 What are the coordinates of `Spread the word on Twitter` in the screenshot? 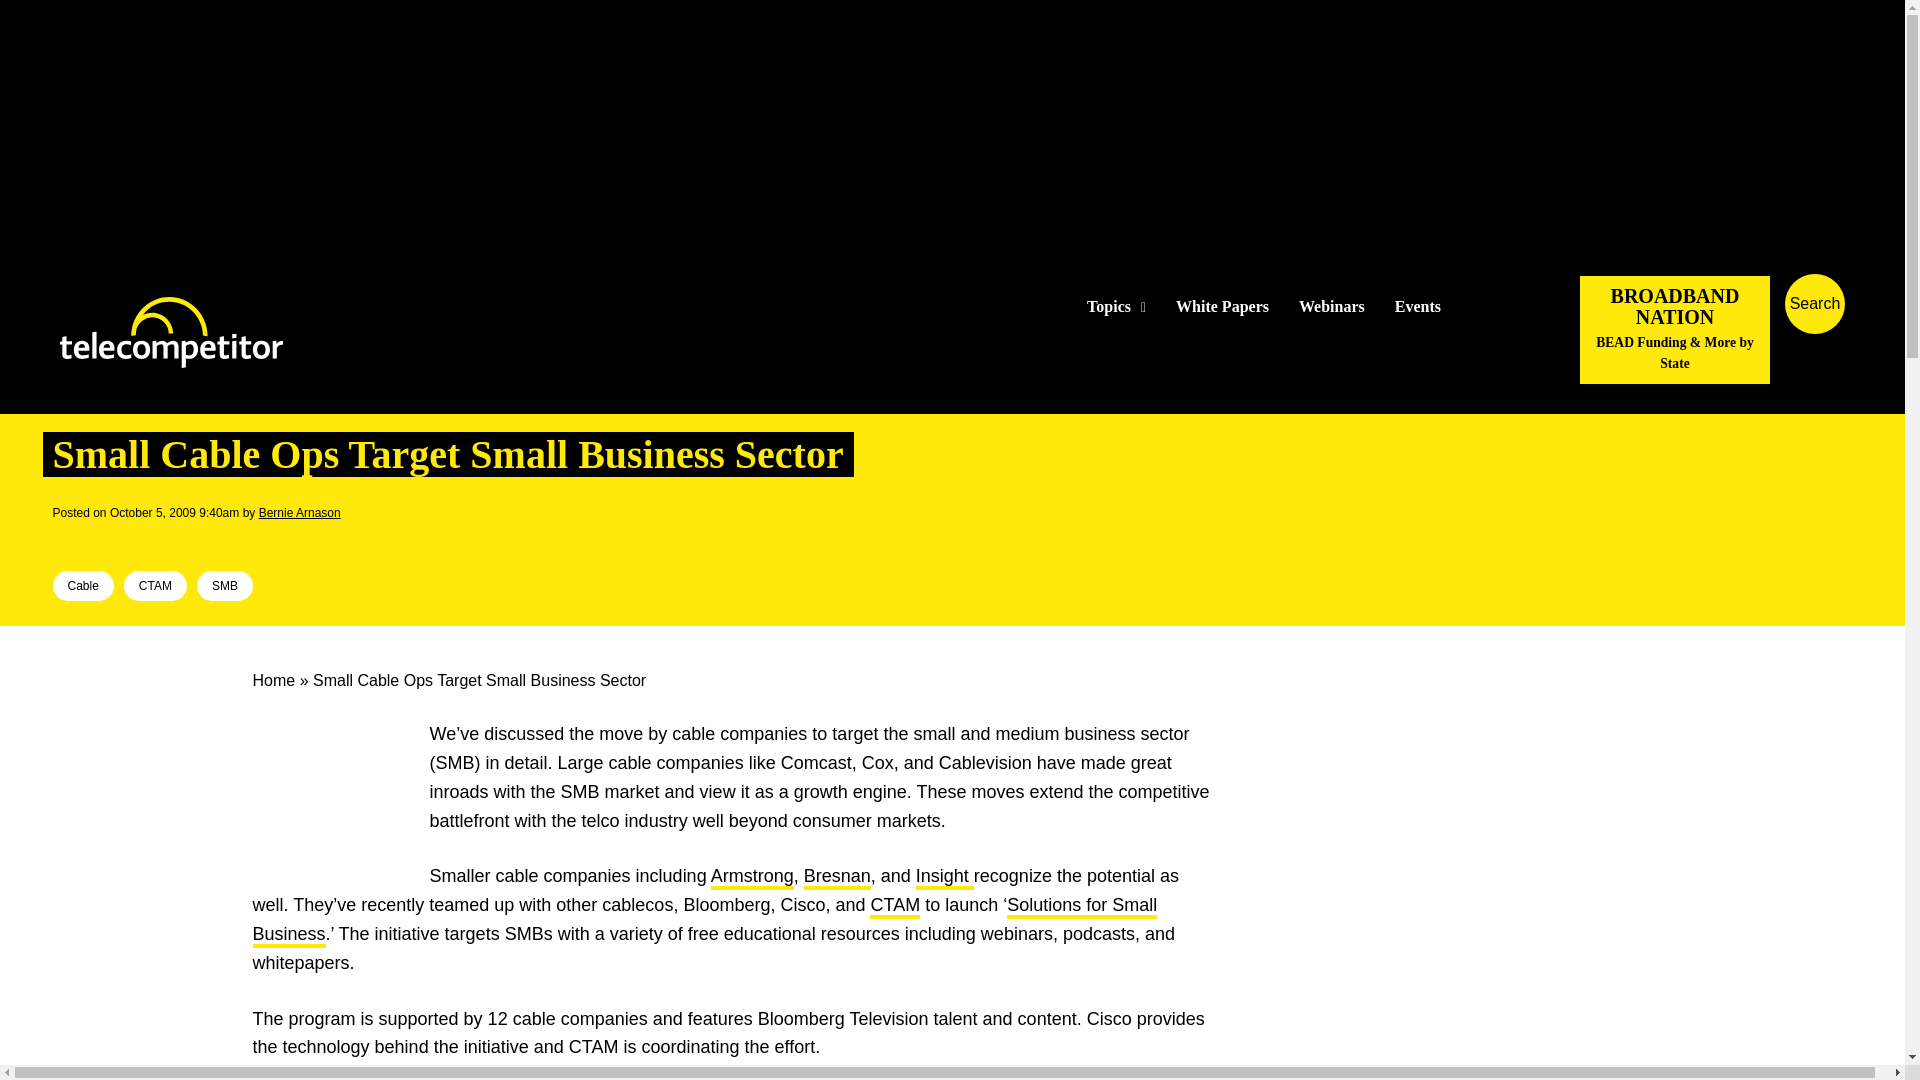 It's located at (100, 540).